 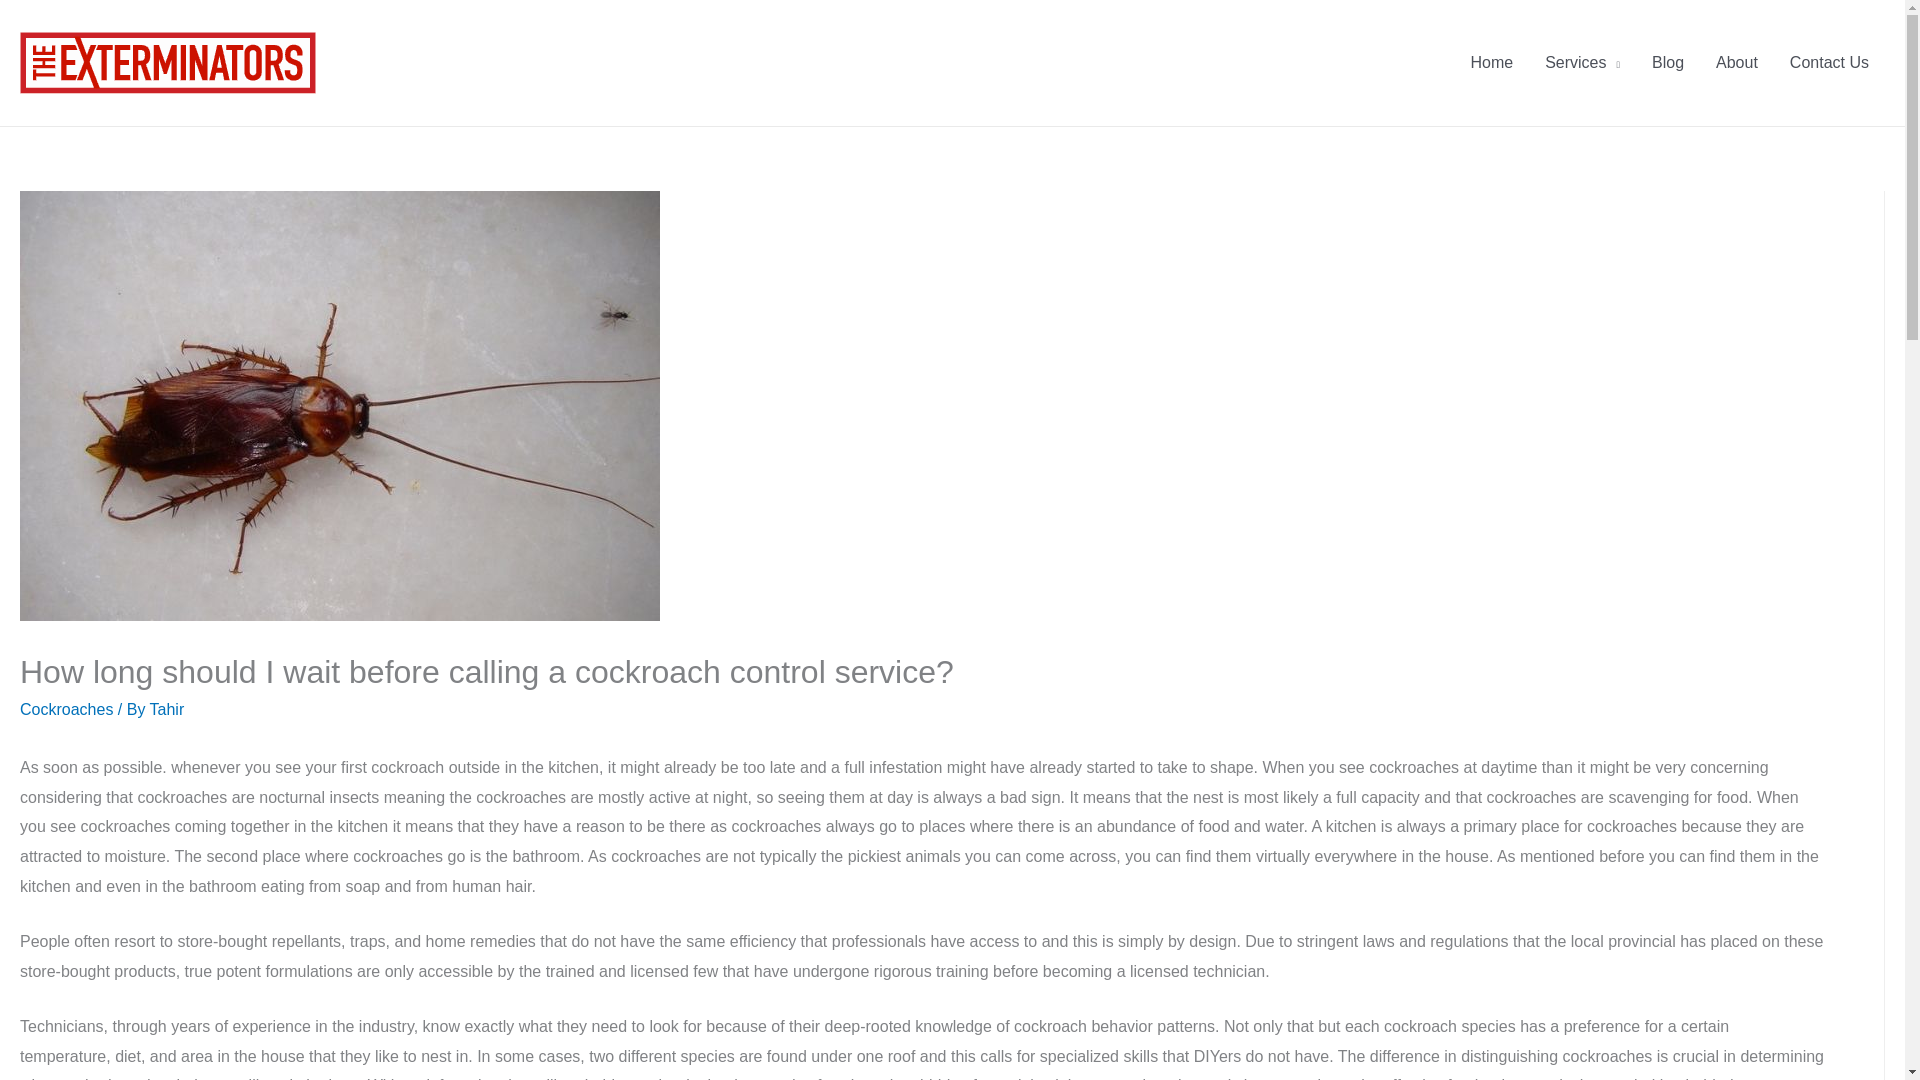 What do you see at coordinates (166, 709) in the screenshot?
I see `View all posts by Tahir` at bounding box center [166, 709].